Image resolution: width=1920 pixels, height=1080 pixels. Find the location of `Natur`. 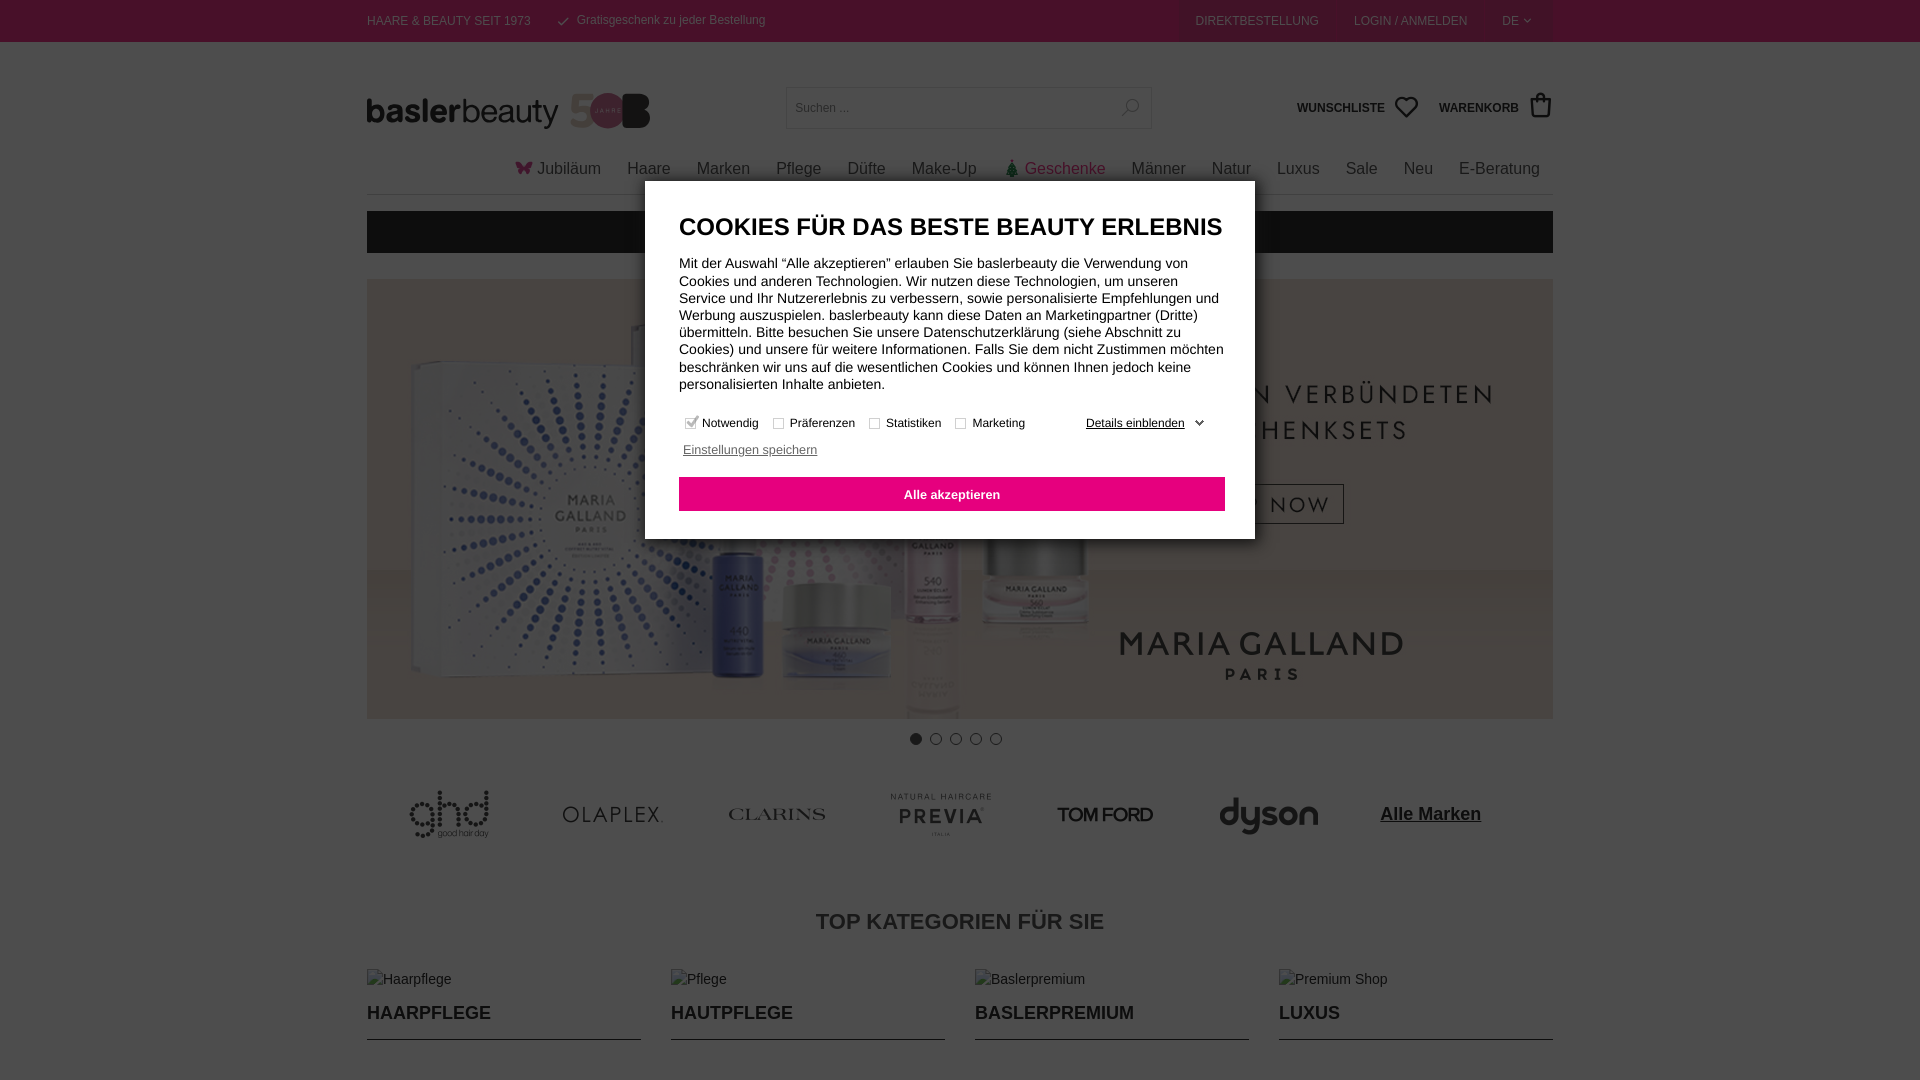

Natur is located at coordinates (1232, 160).